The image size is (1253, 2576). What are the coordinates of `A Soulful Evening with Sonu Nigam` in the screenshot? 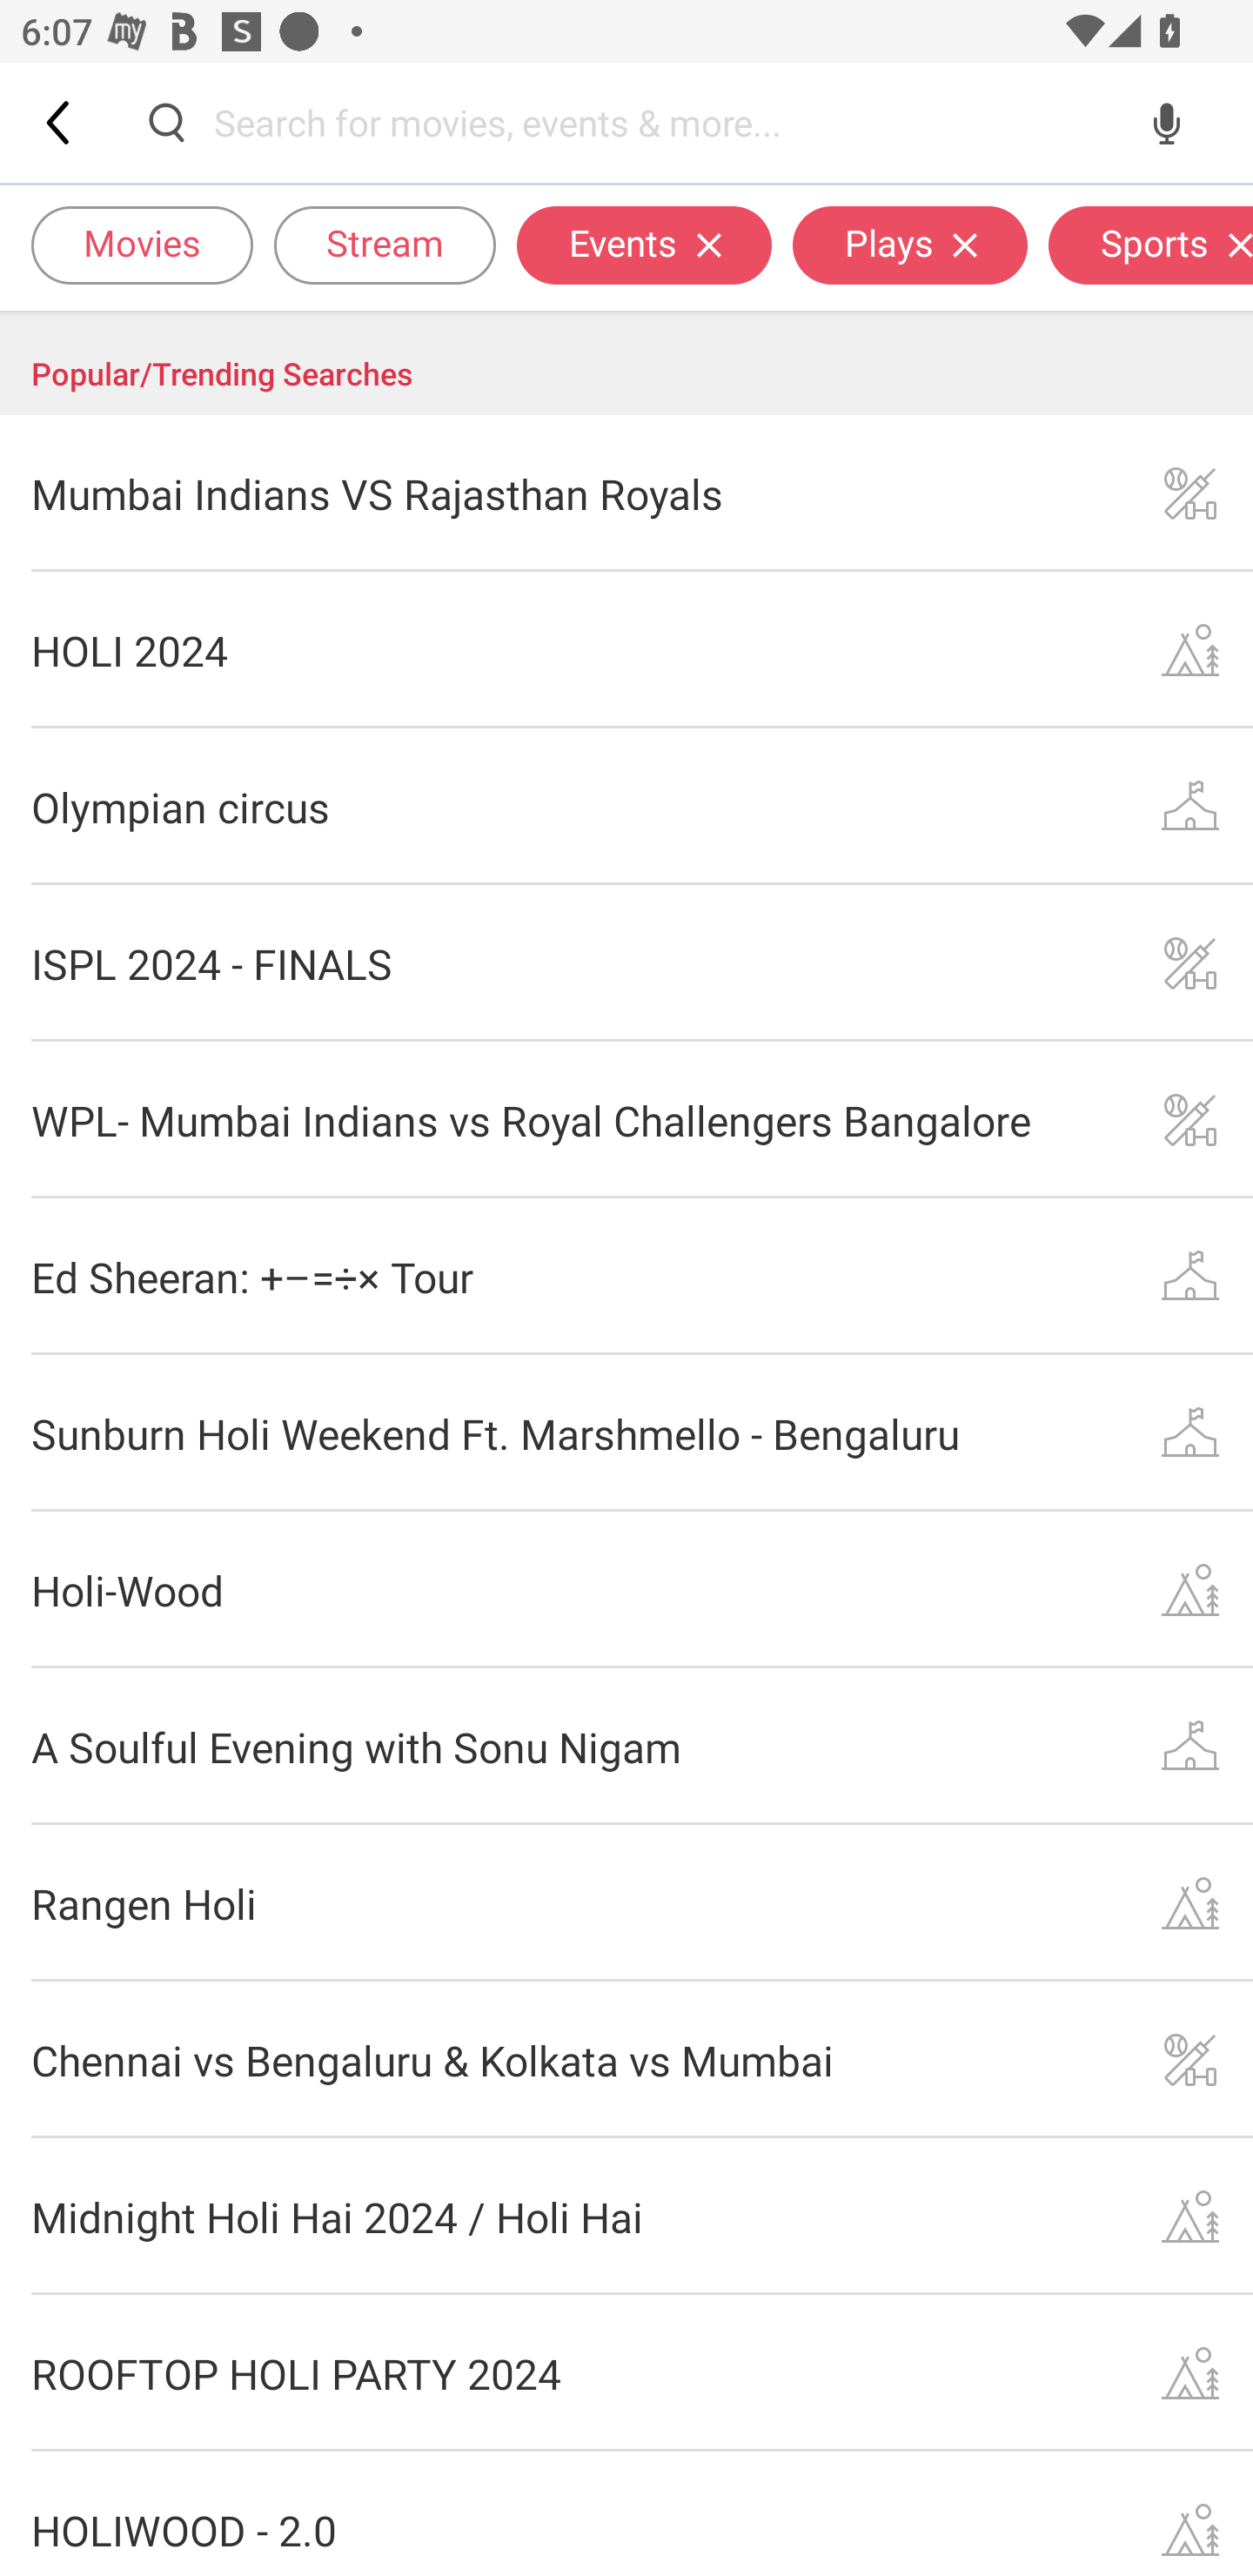 It's located at (626, 1746).